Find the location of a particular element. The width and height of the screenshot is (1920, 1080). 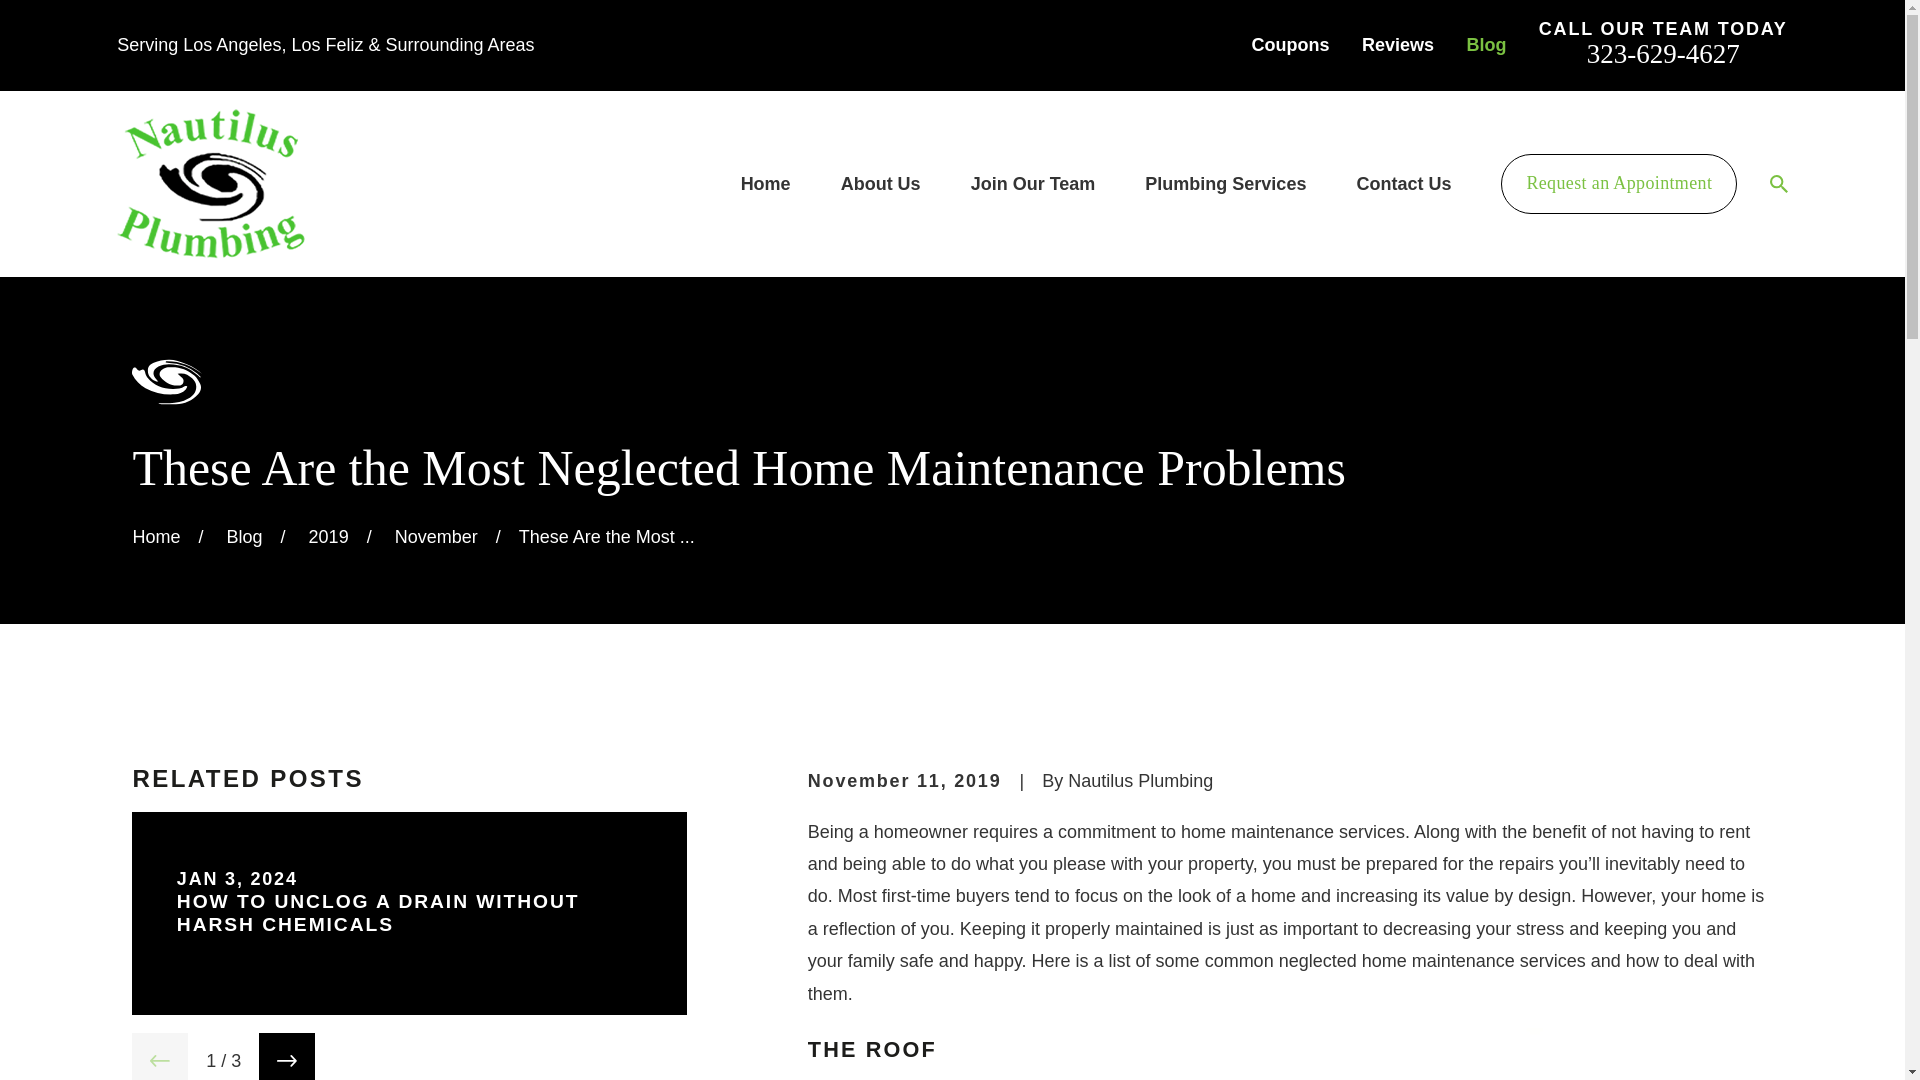

Go Home is located at coordinates (156, 536).